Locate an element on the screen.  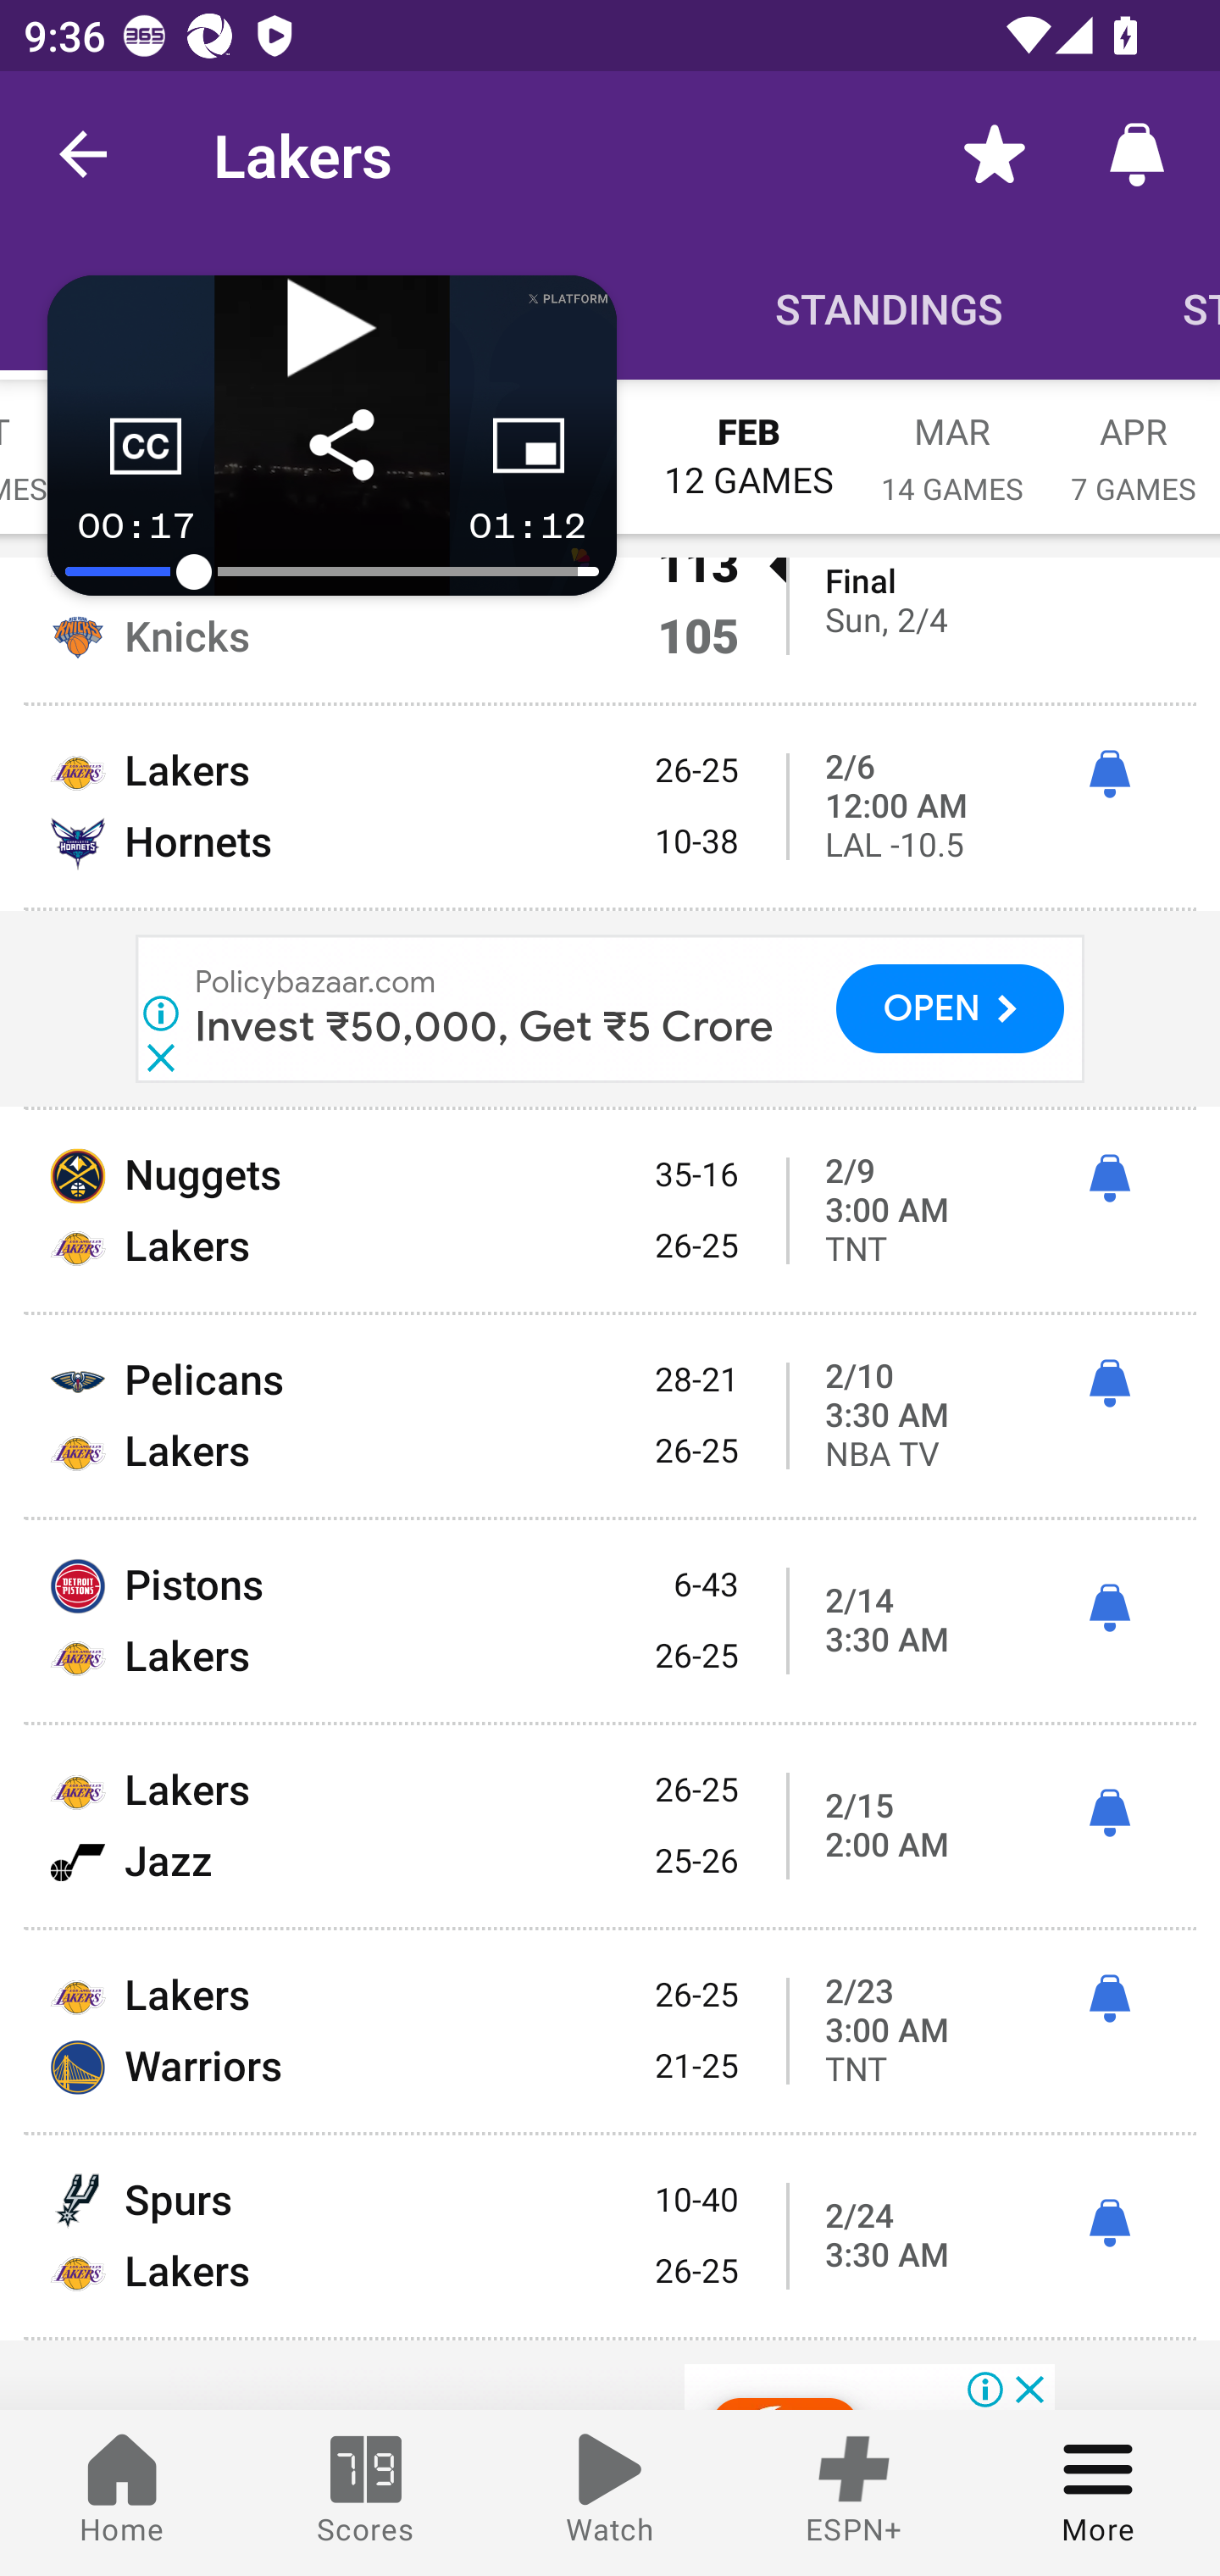
APR 7 GAMES is located at coordinates (1134, 441).